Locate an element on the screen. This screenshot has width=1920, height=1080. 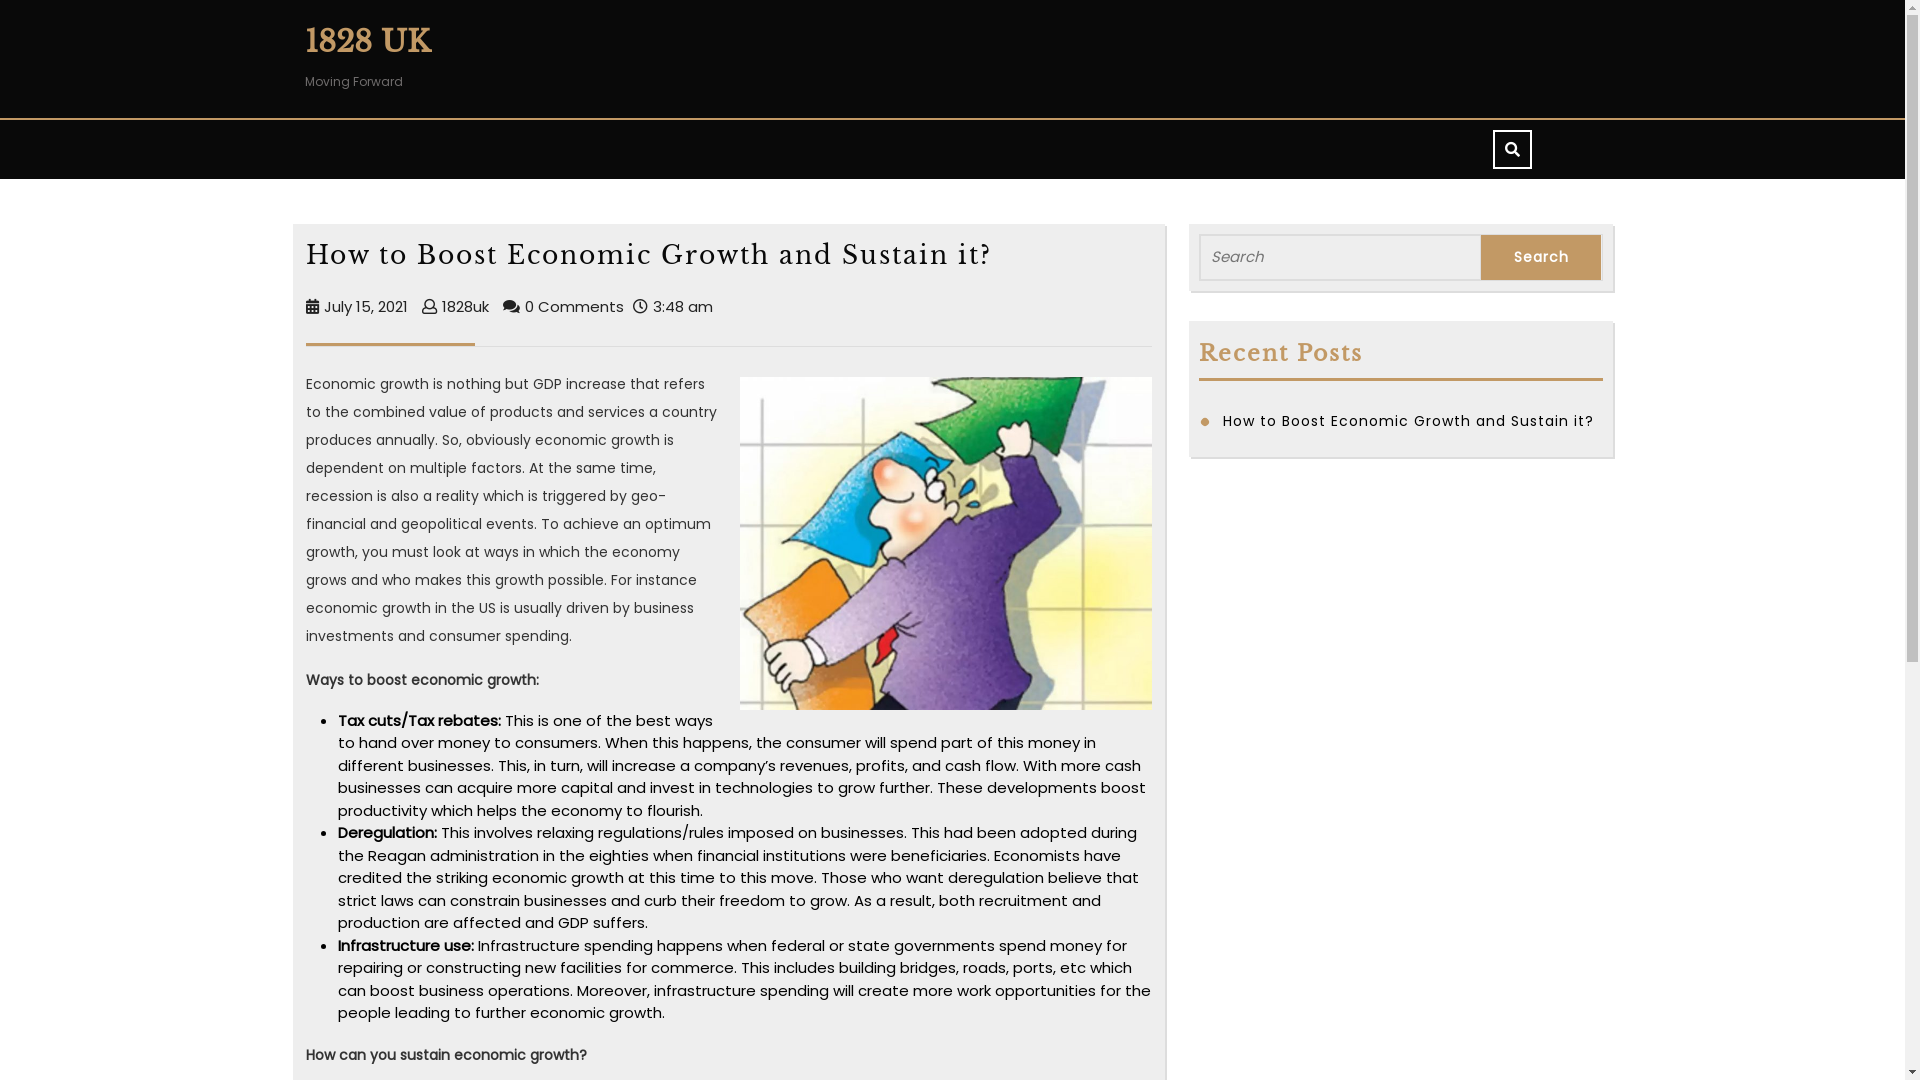
Search is located at coordinates (1542, 258).